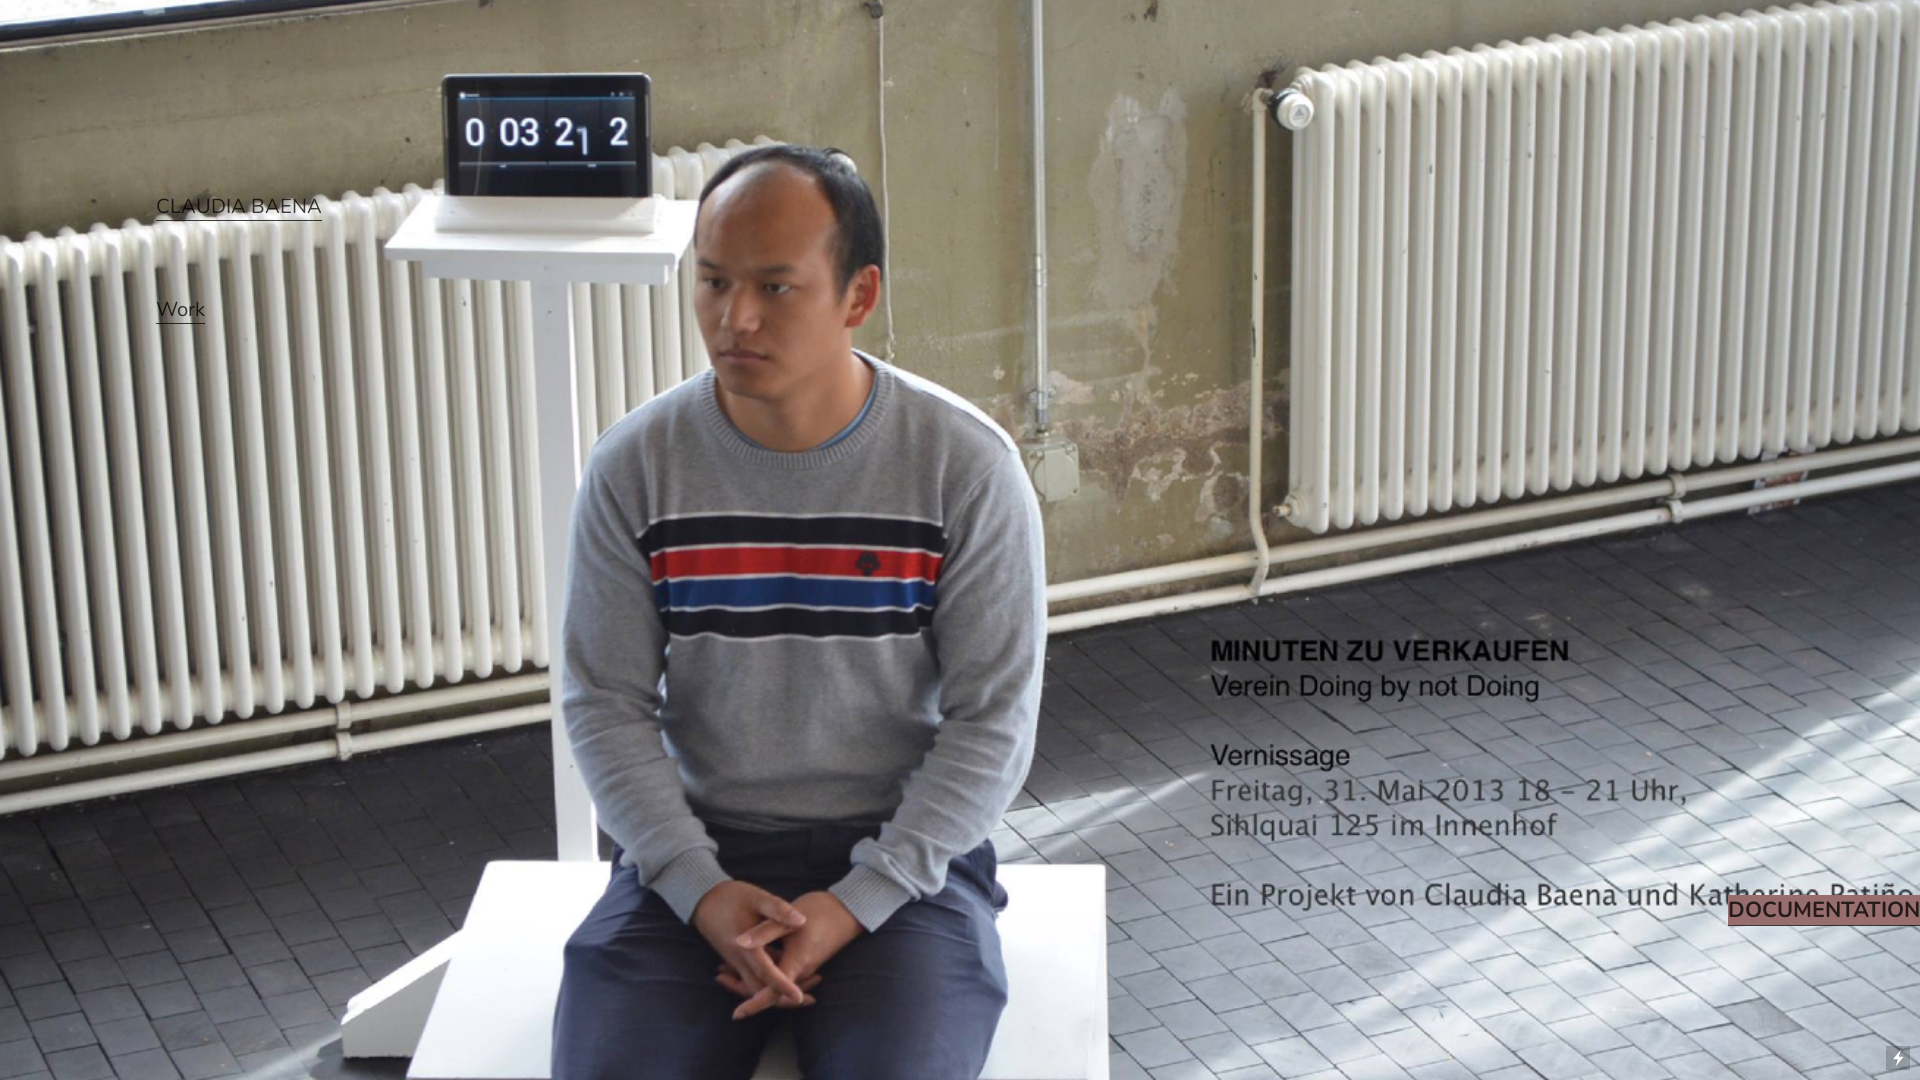 The image size is (1920, 1080). Describe the element at coordinates (180, 310) in the screenshot. I see `Work` at that location.